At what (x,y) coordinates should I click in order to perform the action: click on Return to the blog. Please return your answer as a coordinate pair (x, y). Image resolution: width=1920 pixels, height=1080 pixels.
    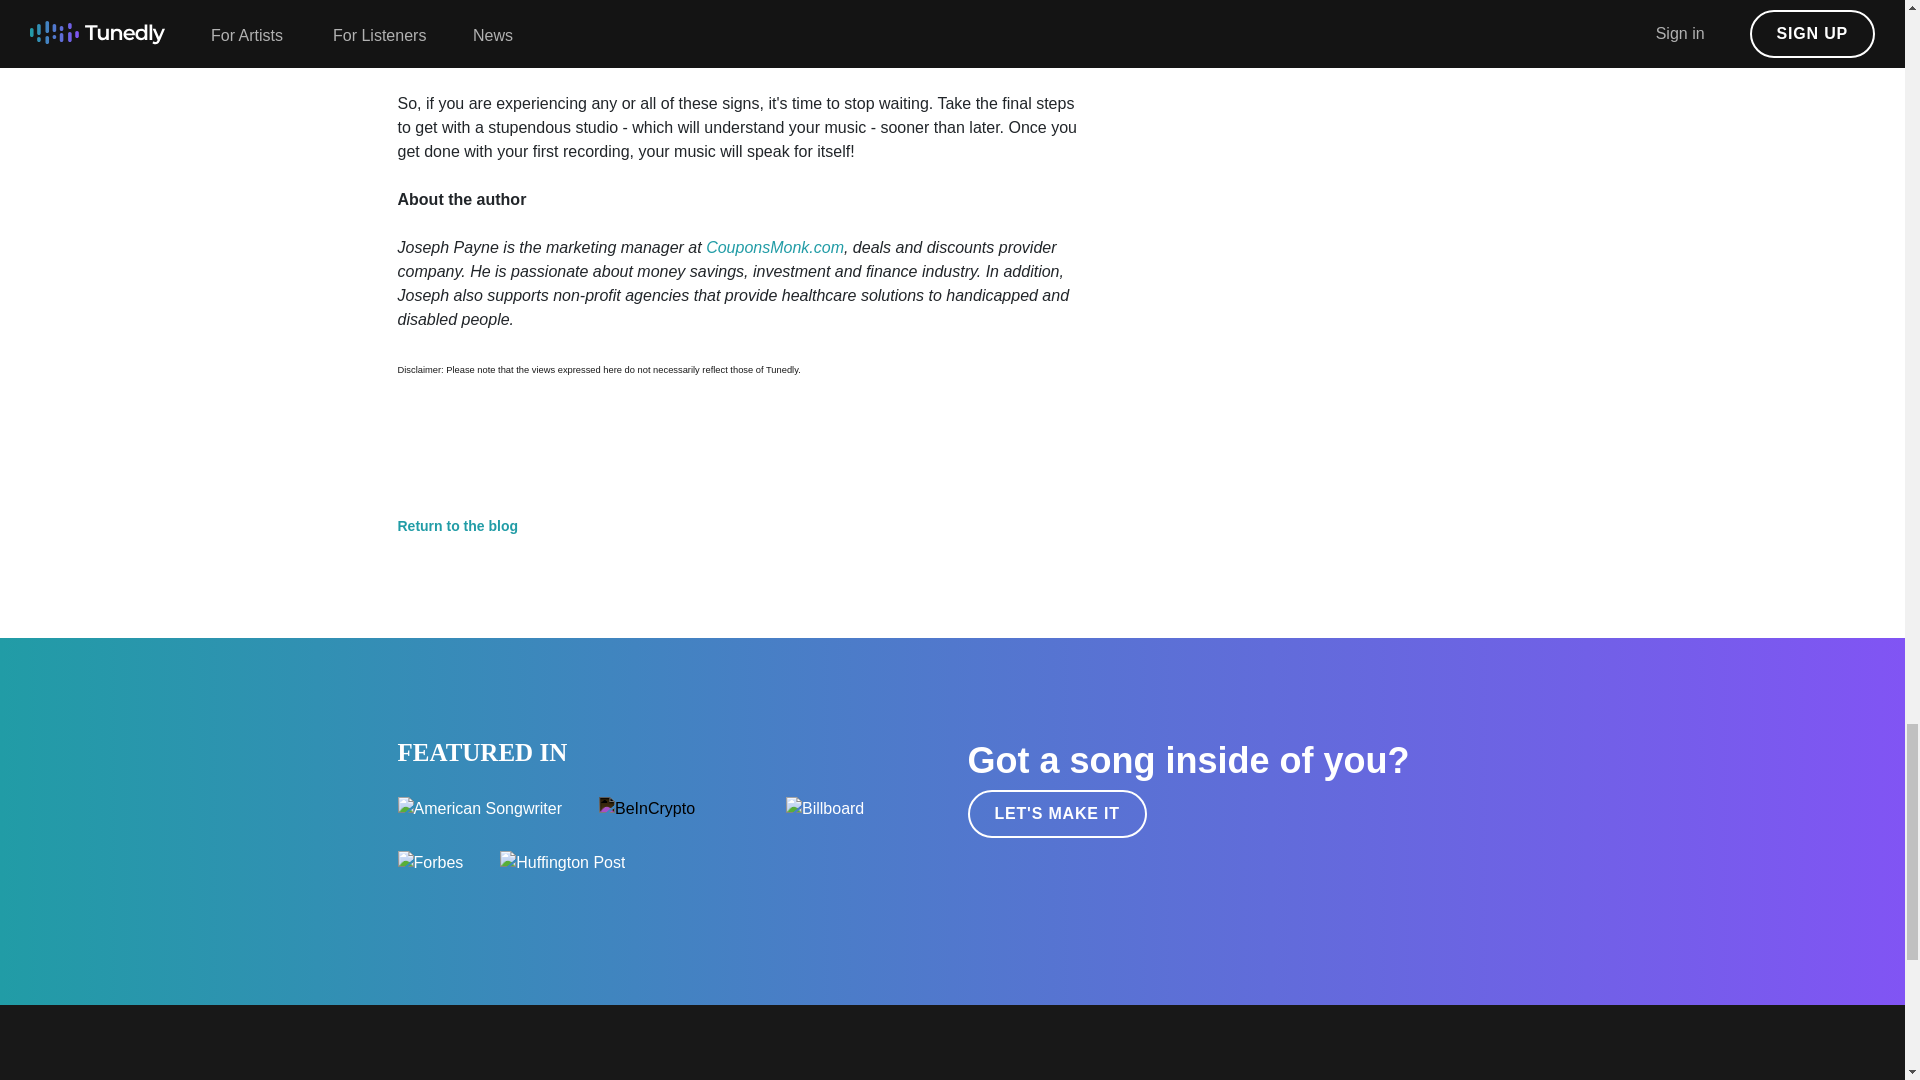
    Looking at the image, I should click on (458, 526).